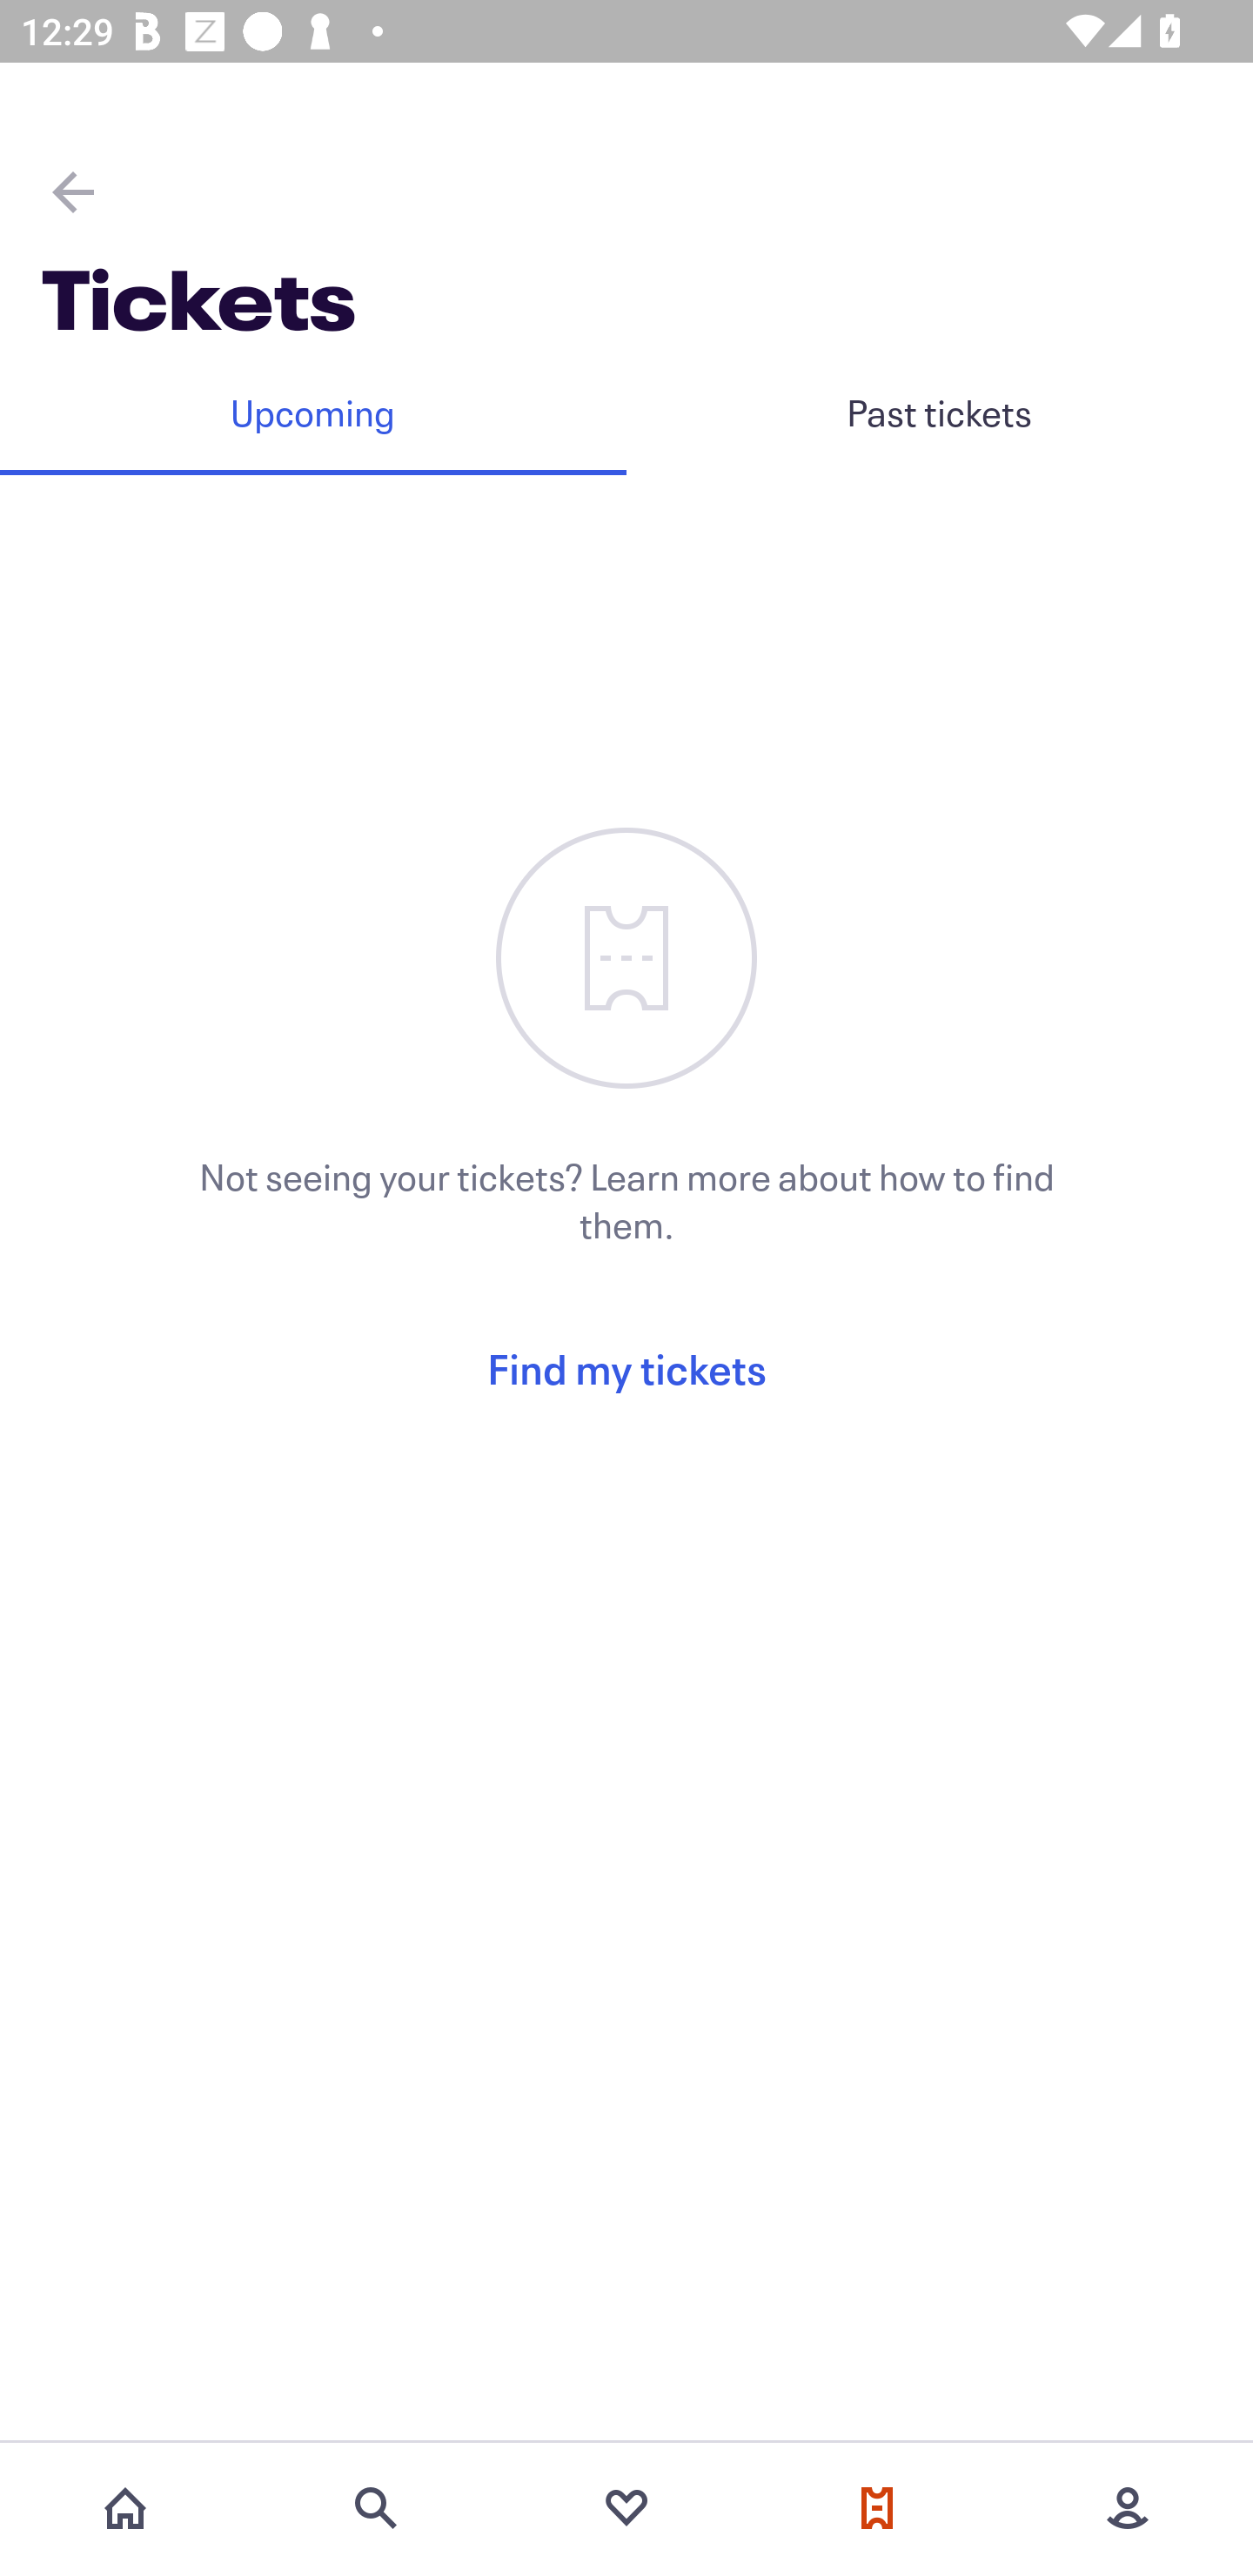 The width and height of the screenshot is (1253, 2576). I want to click on Search events, so click(376, 2508).